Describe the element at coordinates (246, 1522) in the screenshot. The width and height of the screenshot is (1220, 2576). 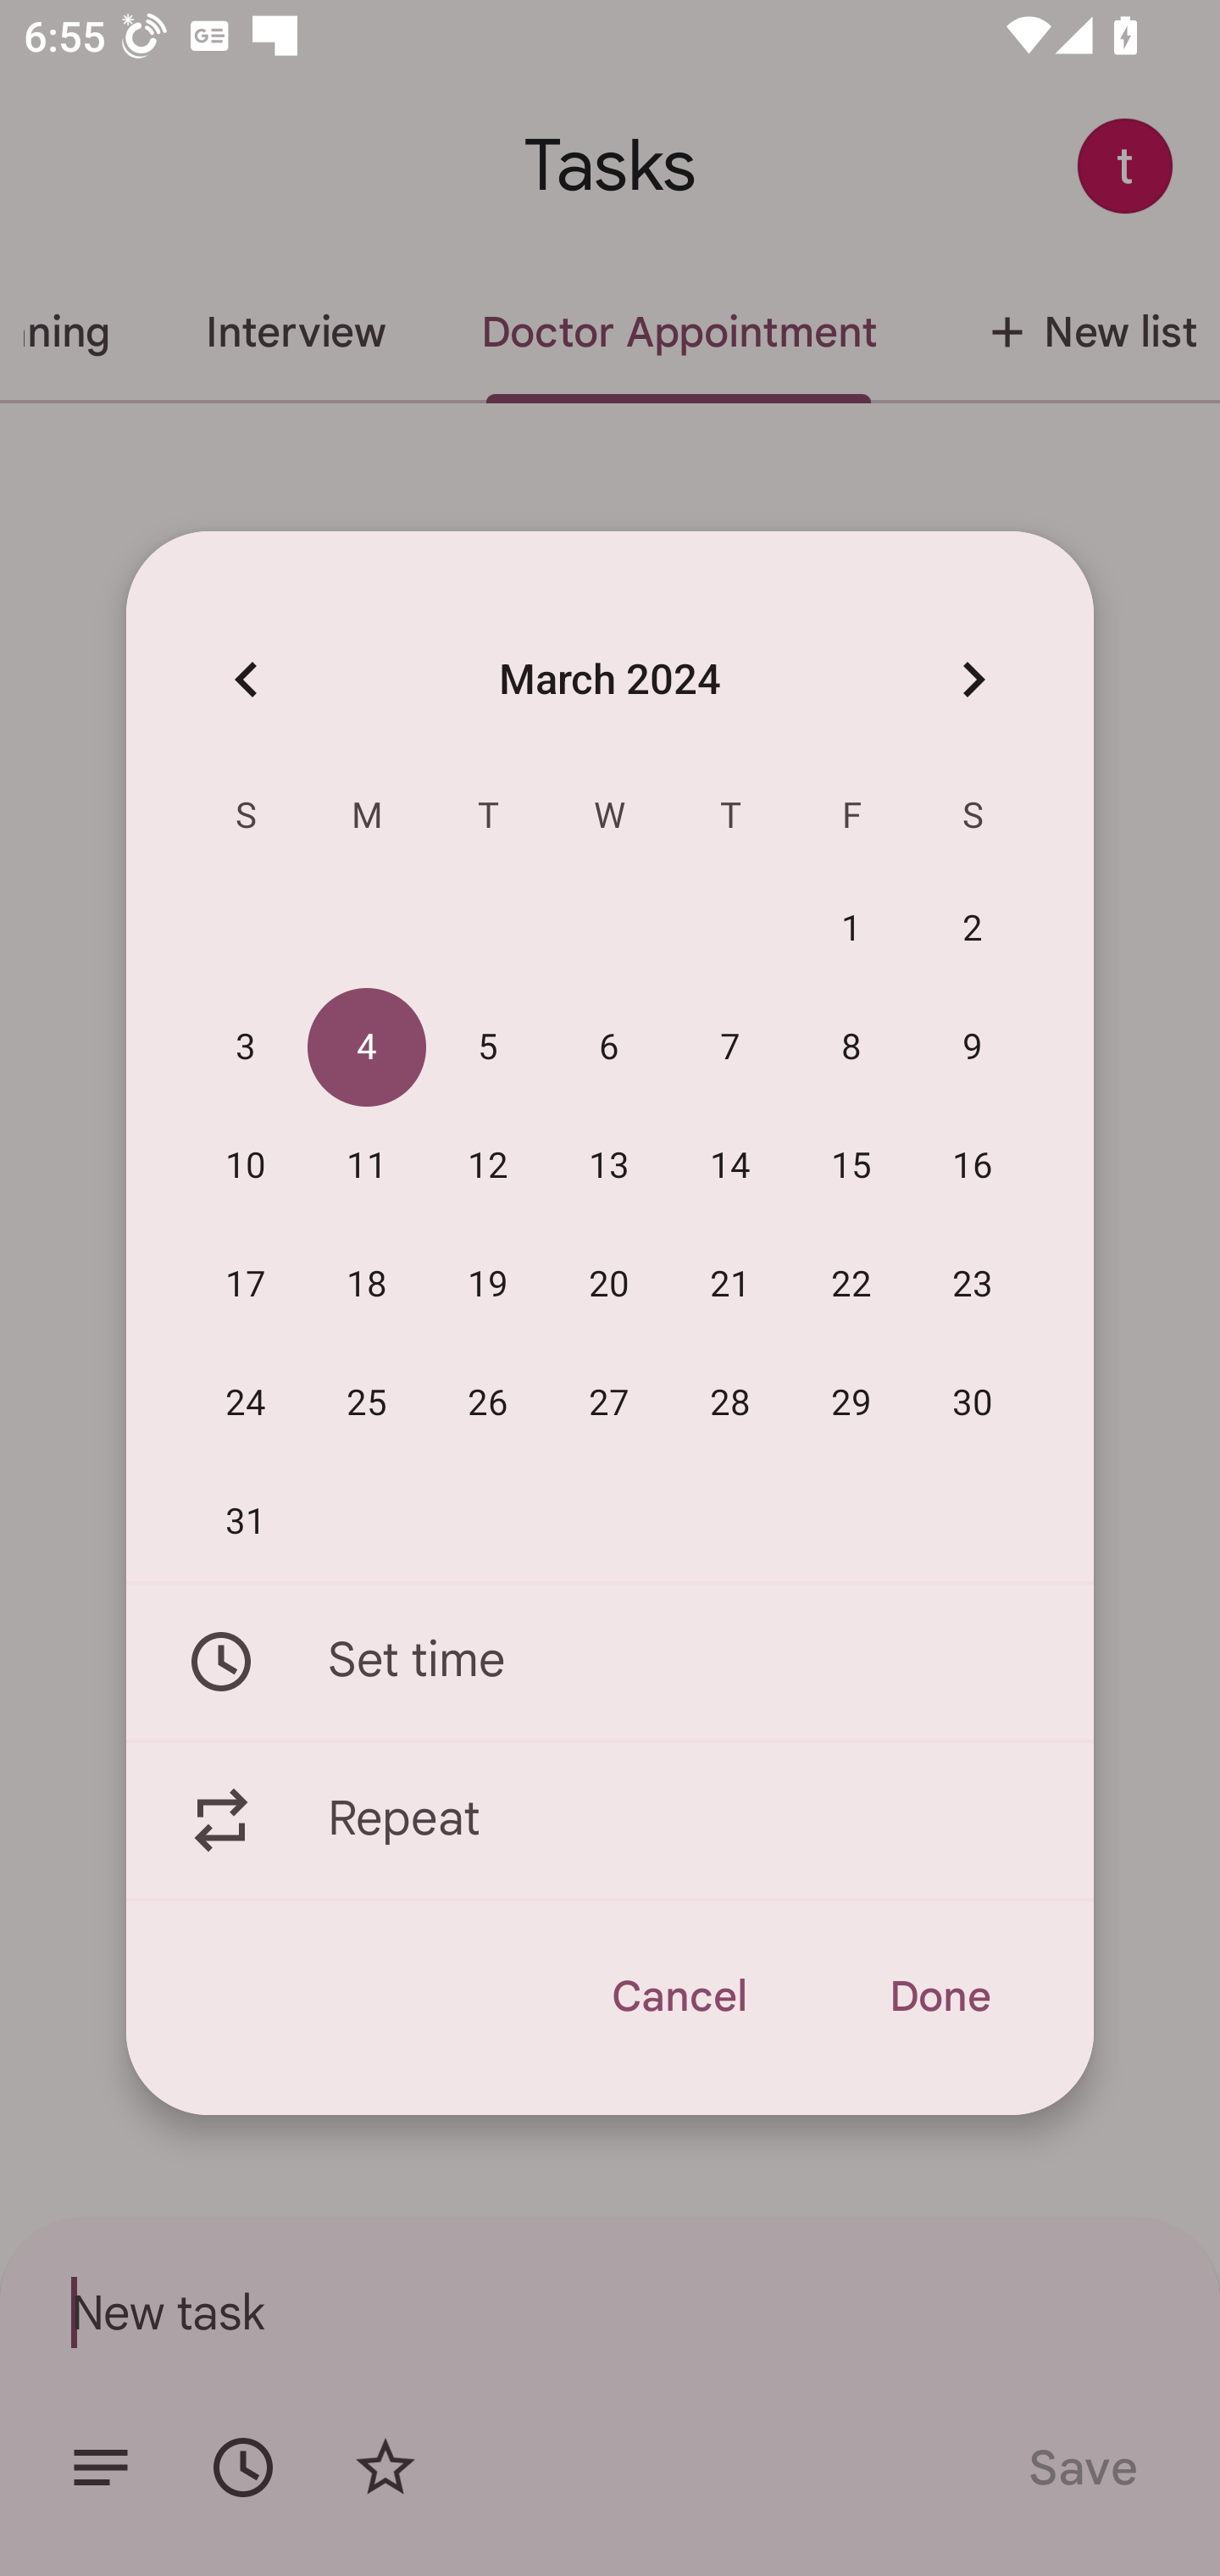
I see `31 31 March 2024` at that location.